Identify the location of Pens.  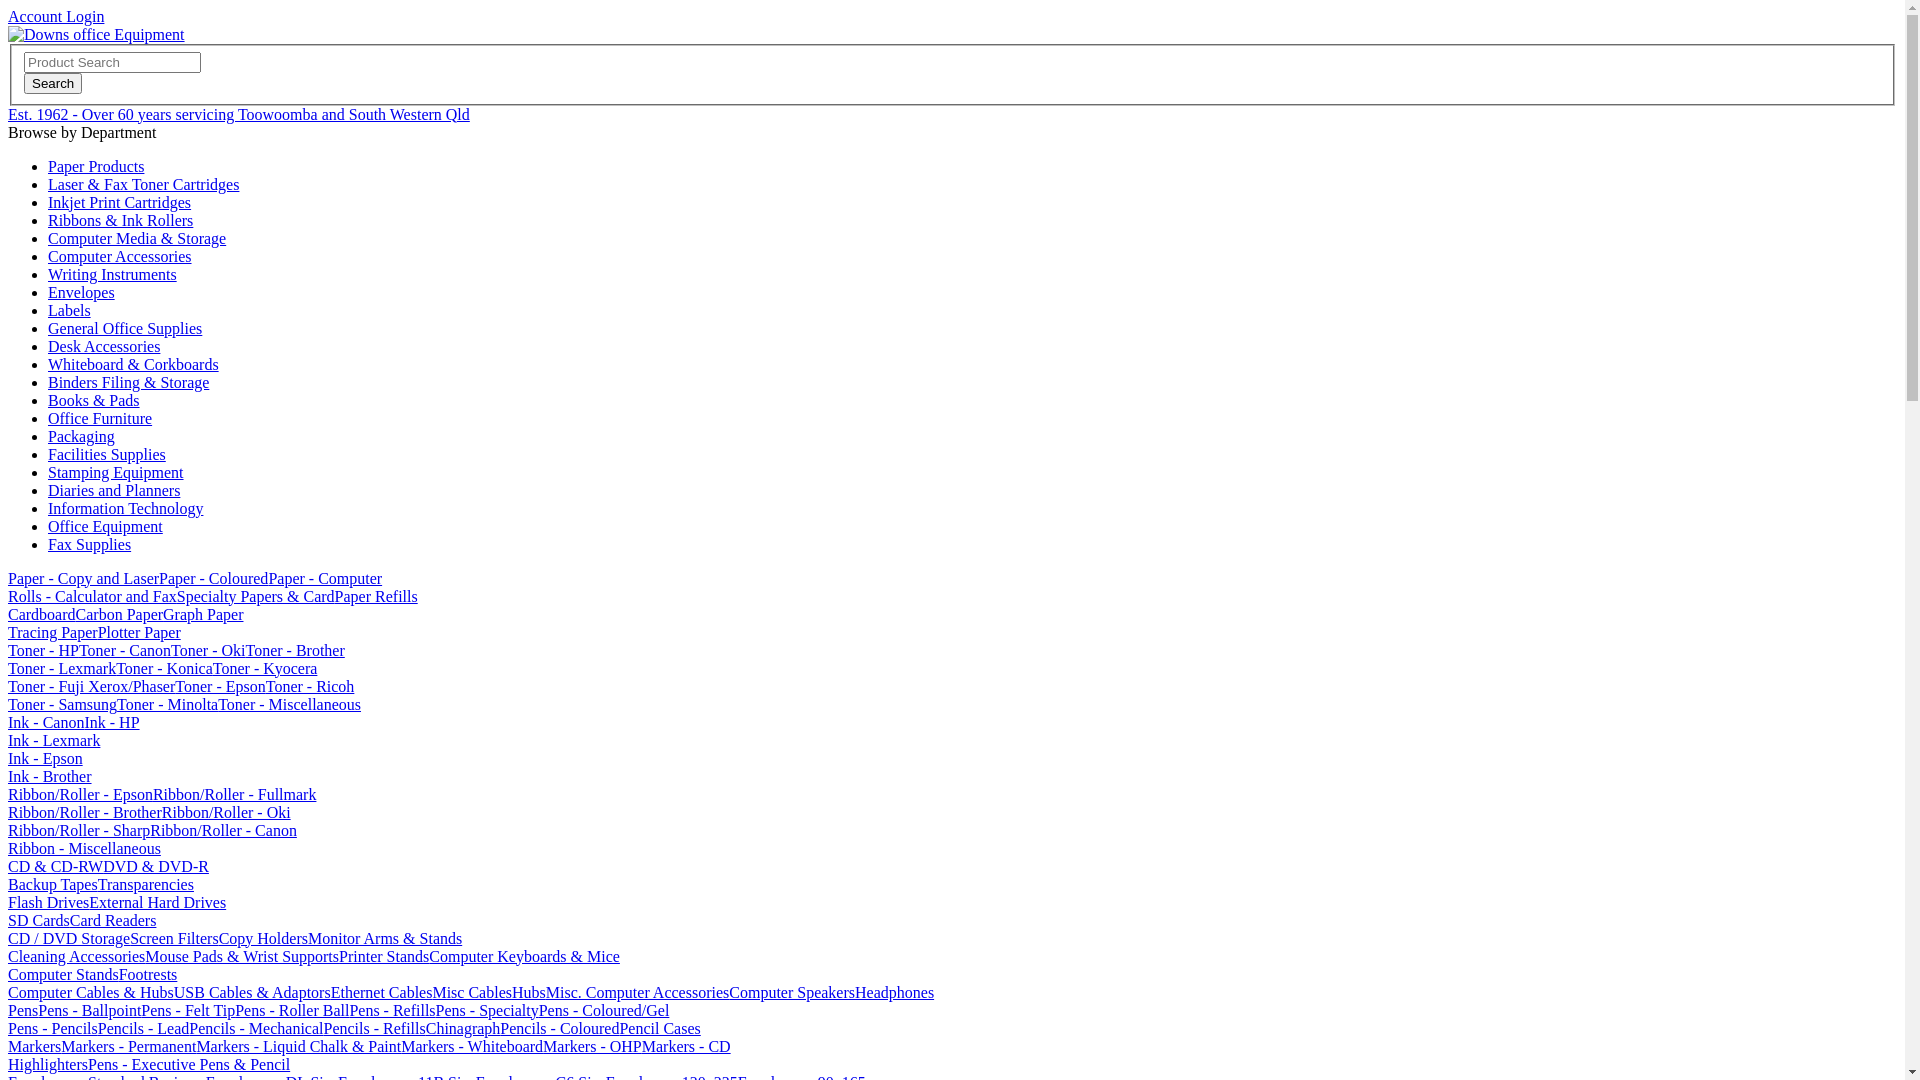
(23, 1010).